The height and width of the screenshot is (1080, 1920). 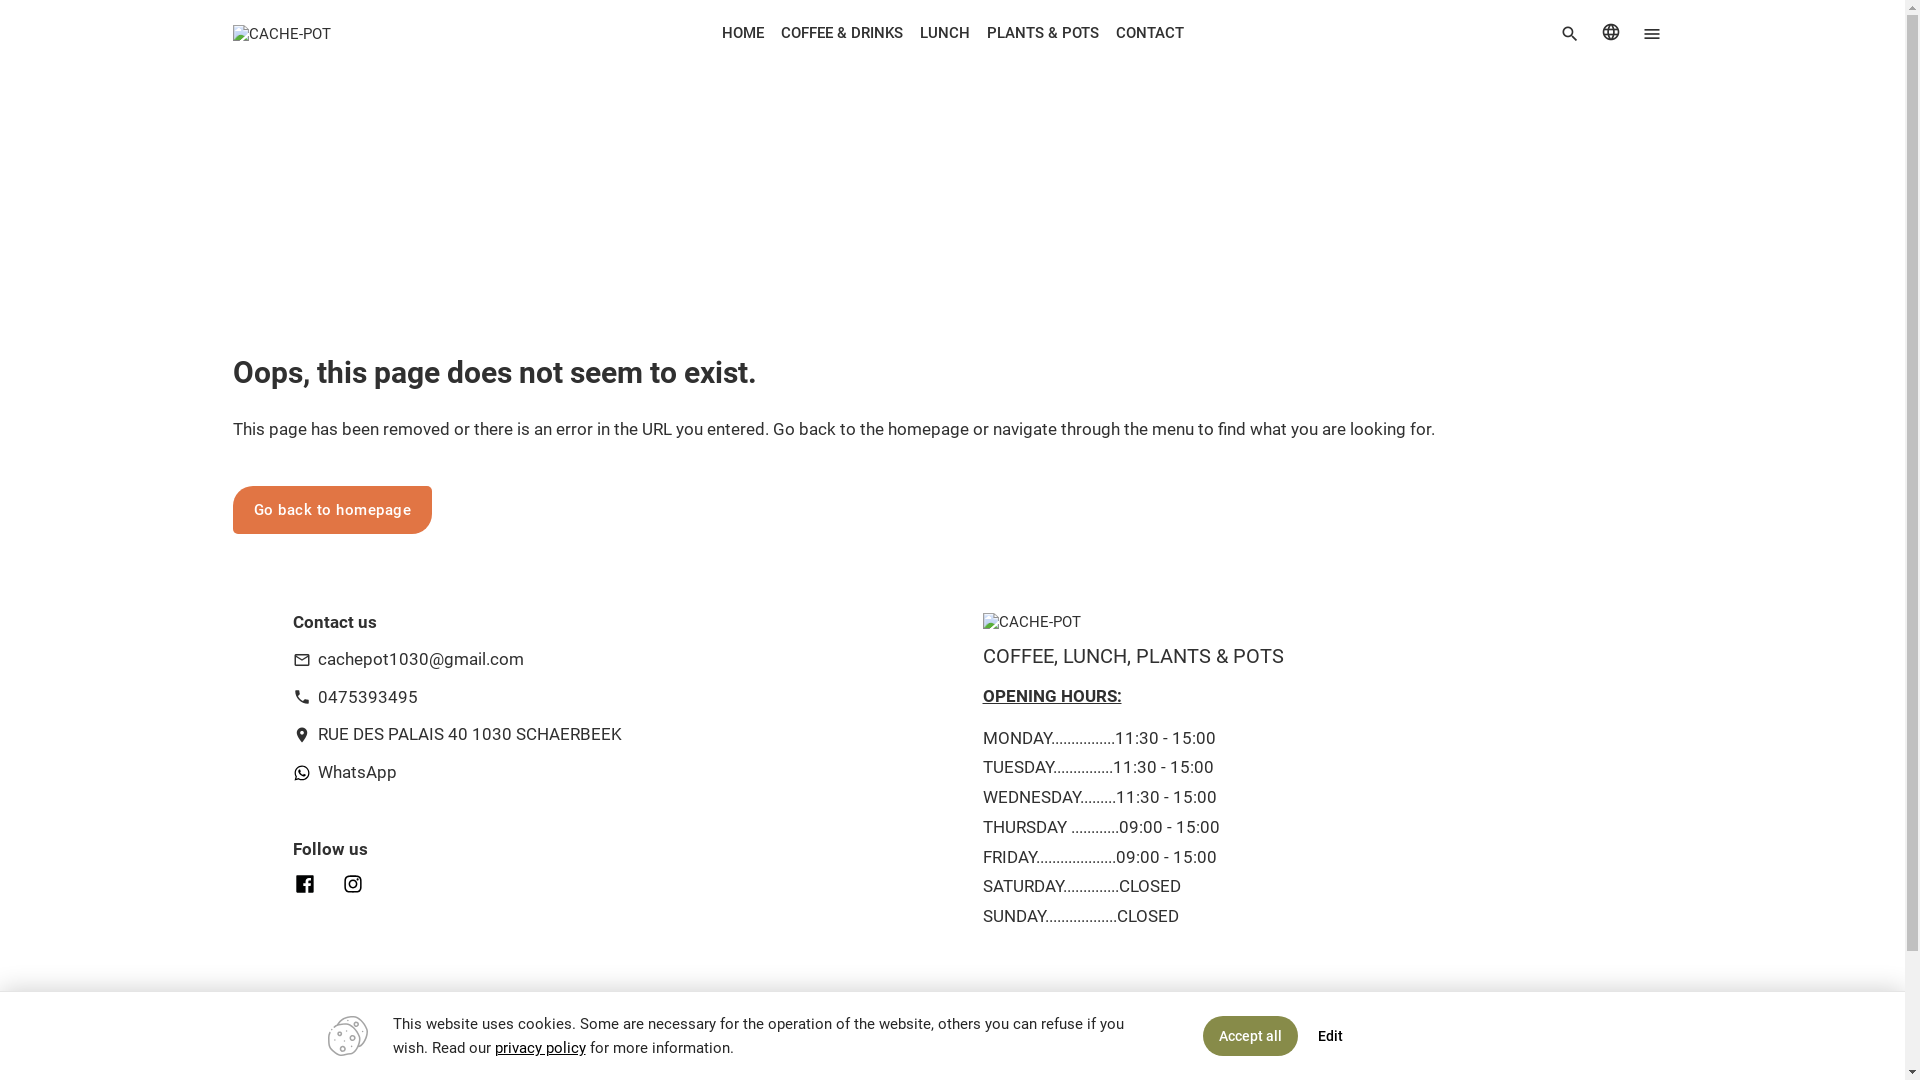 What do you see at coordinates (456, 738) in the screenshot?
I see `location_on
RUE DES PALAIS 40 1030 SCHAERBEEK` at bounding box center [456, 738].